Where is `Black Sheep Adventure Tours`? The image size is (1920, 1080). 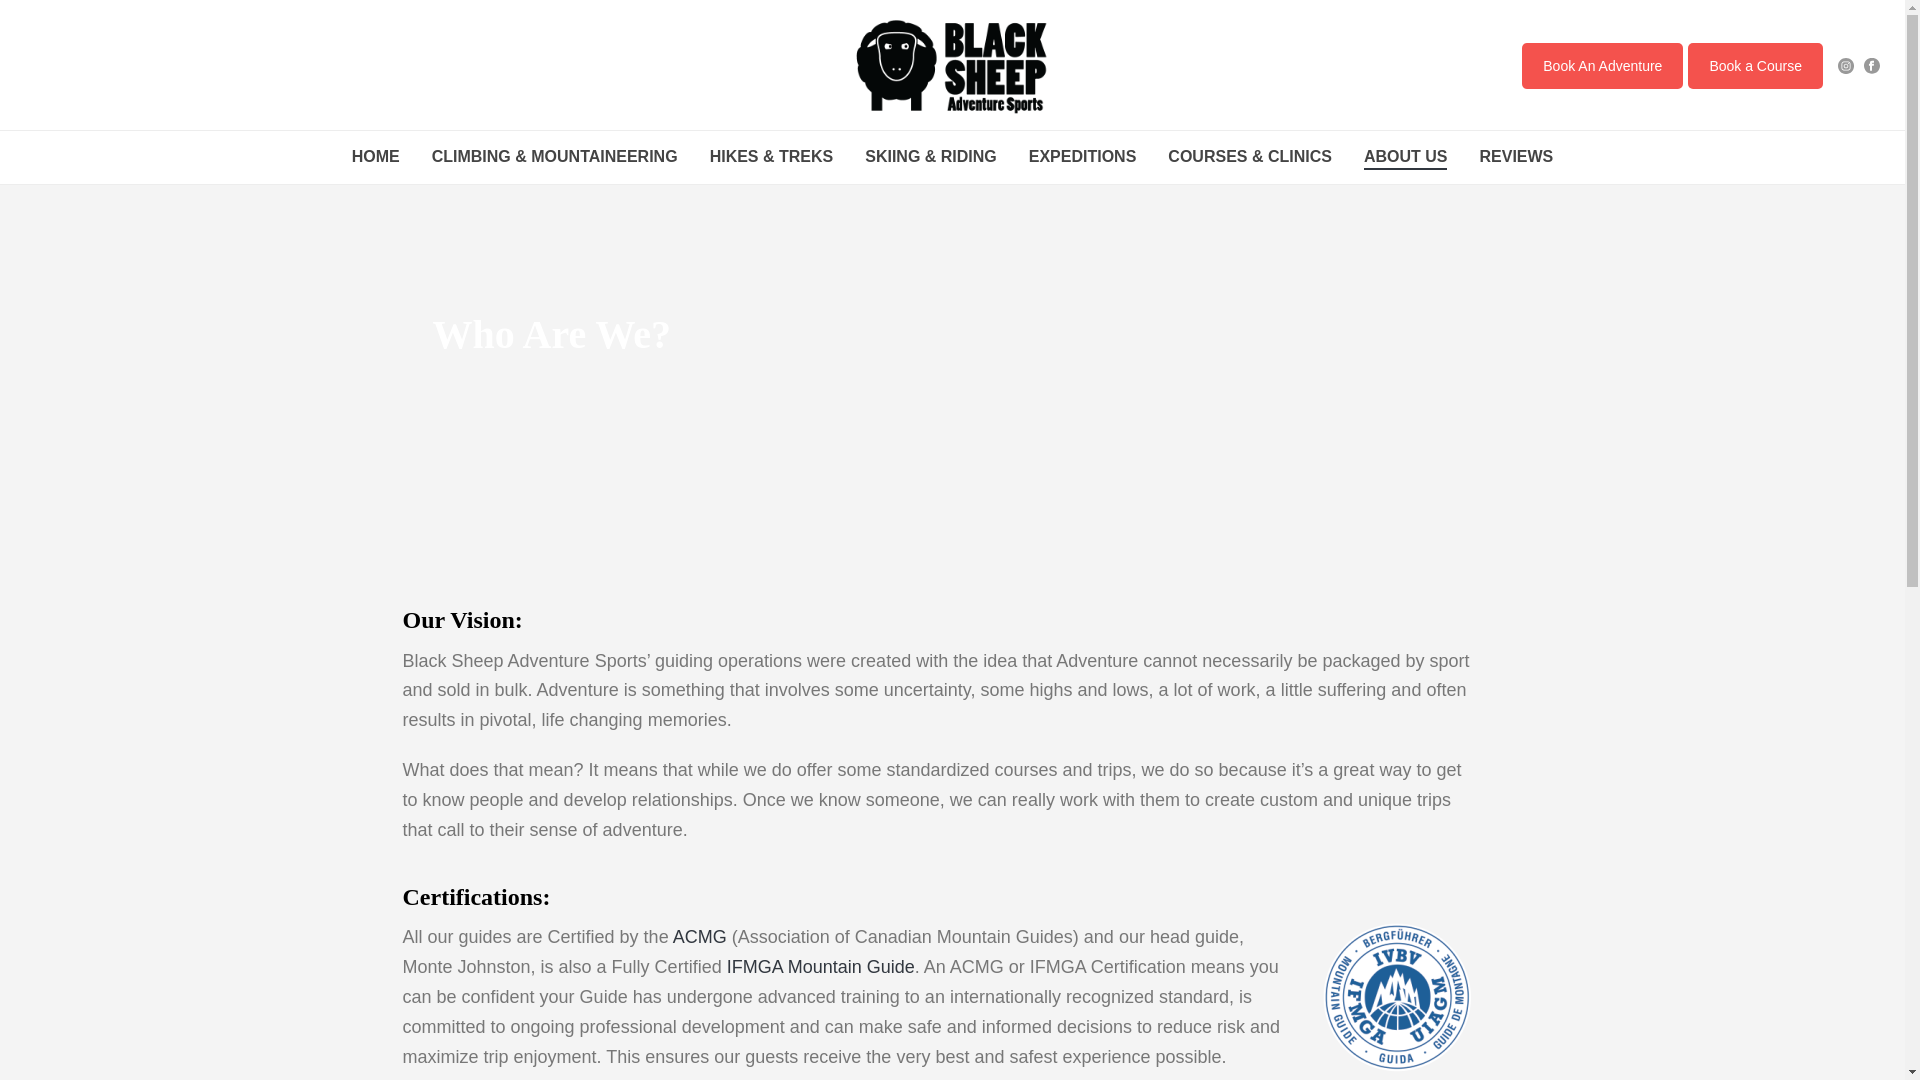 Black Sheep Adventure Tours is located at coordinates (952, 65).